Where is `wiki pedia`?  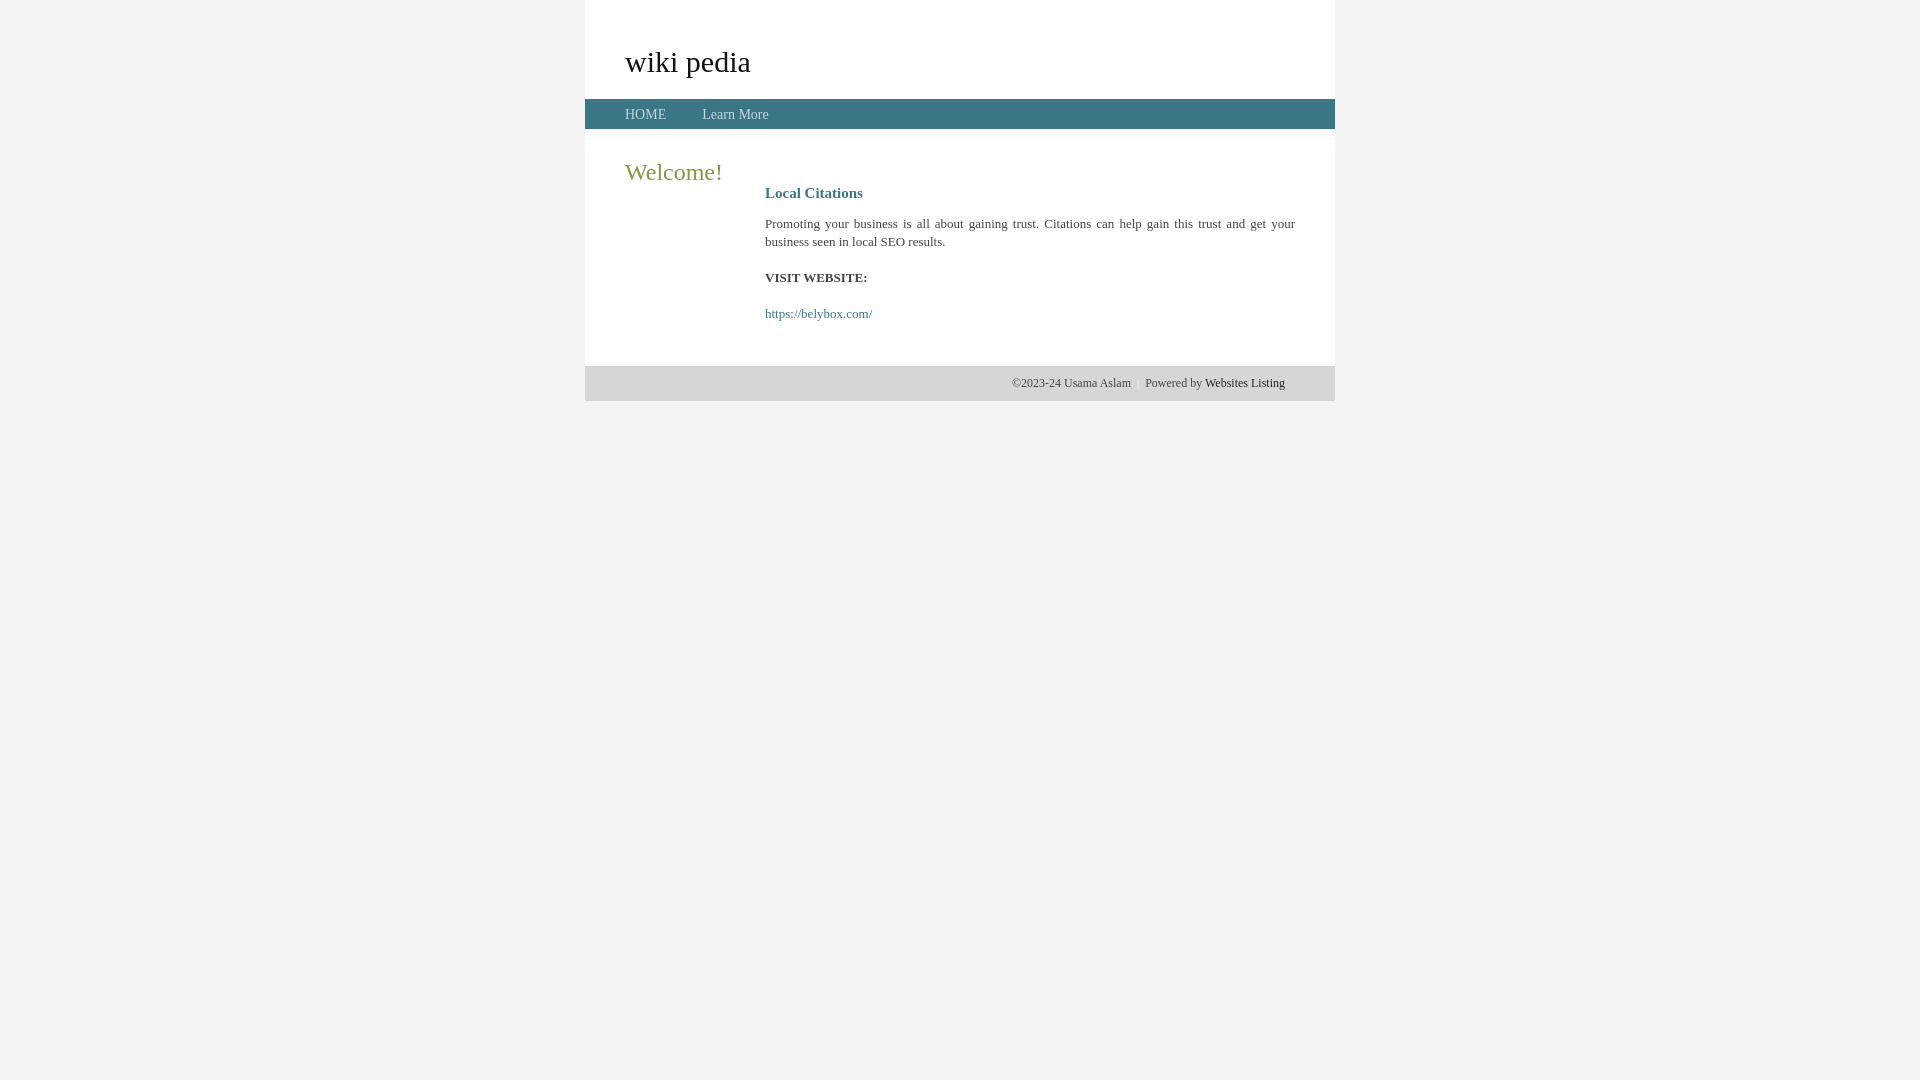 wiki pedia is located at coordinates (688, 61).